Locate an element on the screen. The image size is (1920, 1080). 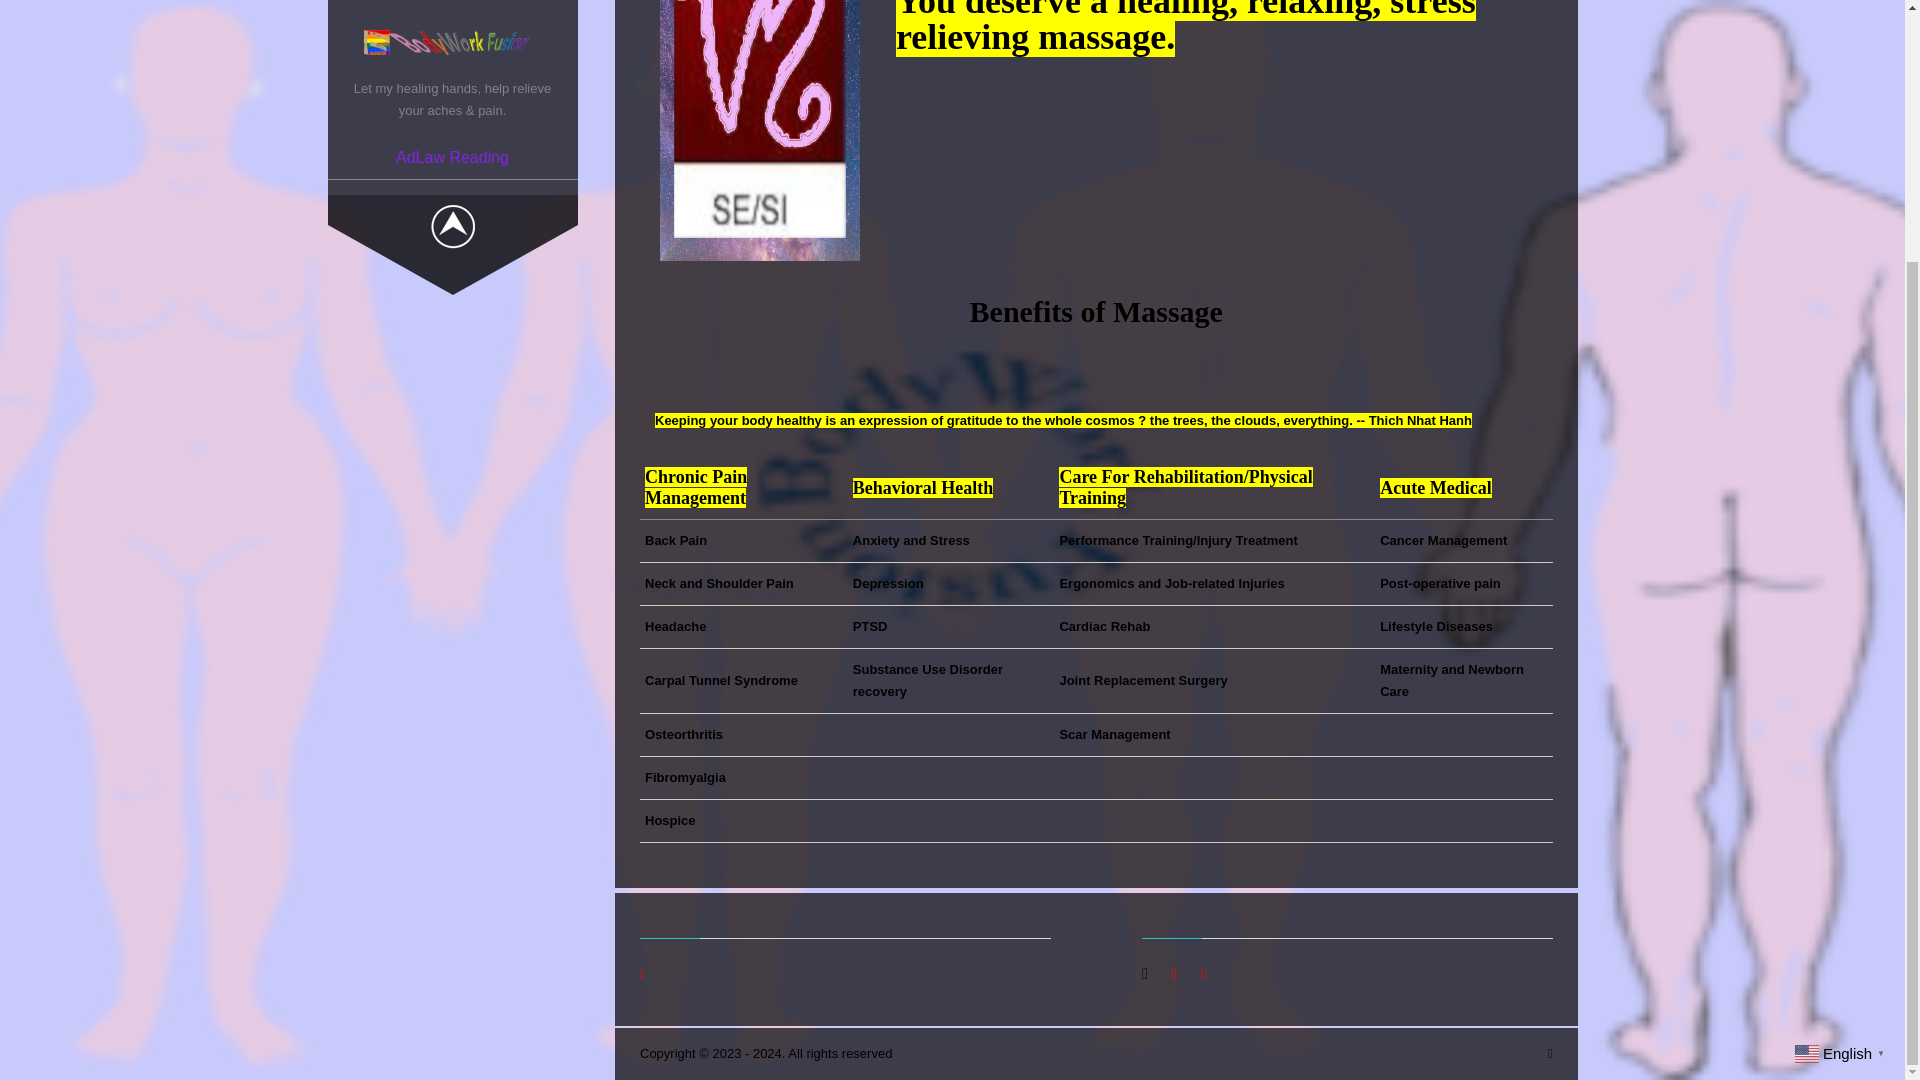
Reduce chemotherapy-related nausea is located at coordinates (1096, 392).